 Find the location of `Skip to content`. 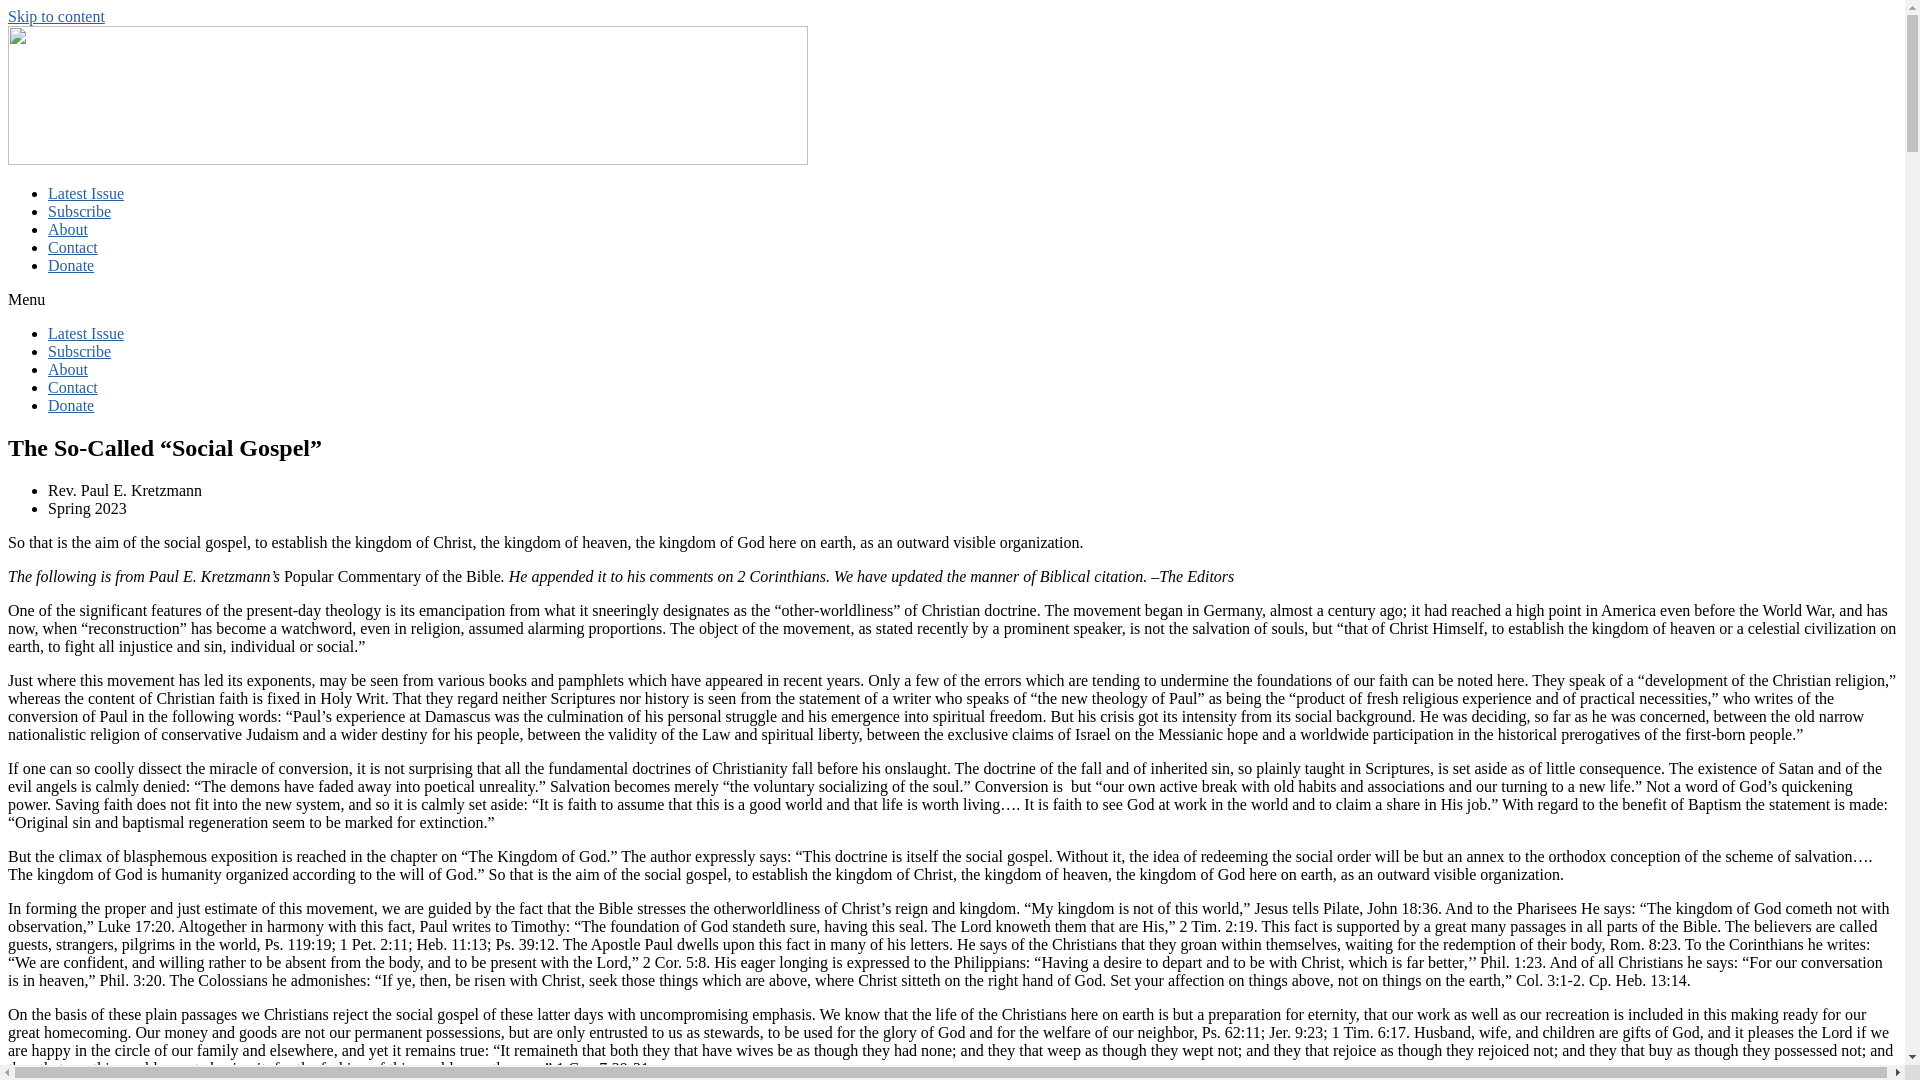

Skip to content is located at coordinates (56, 16).